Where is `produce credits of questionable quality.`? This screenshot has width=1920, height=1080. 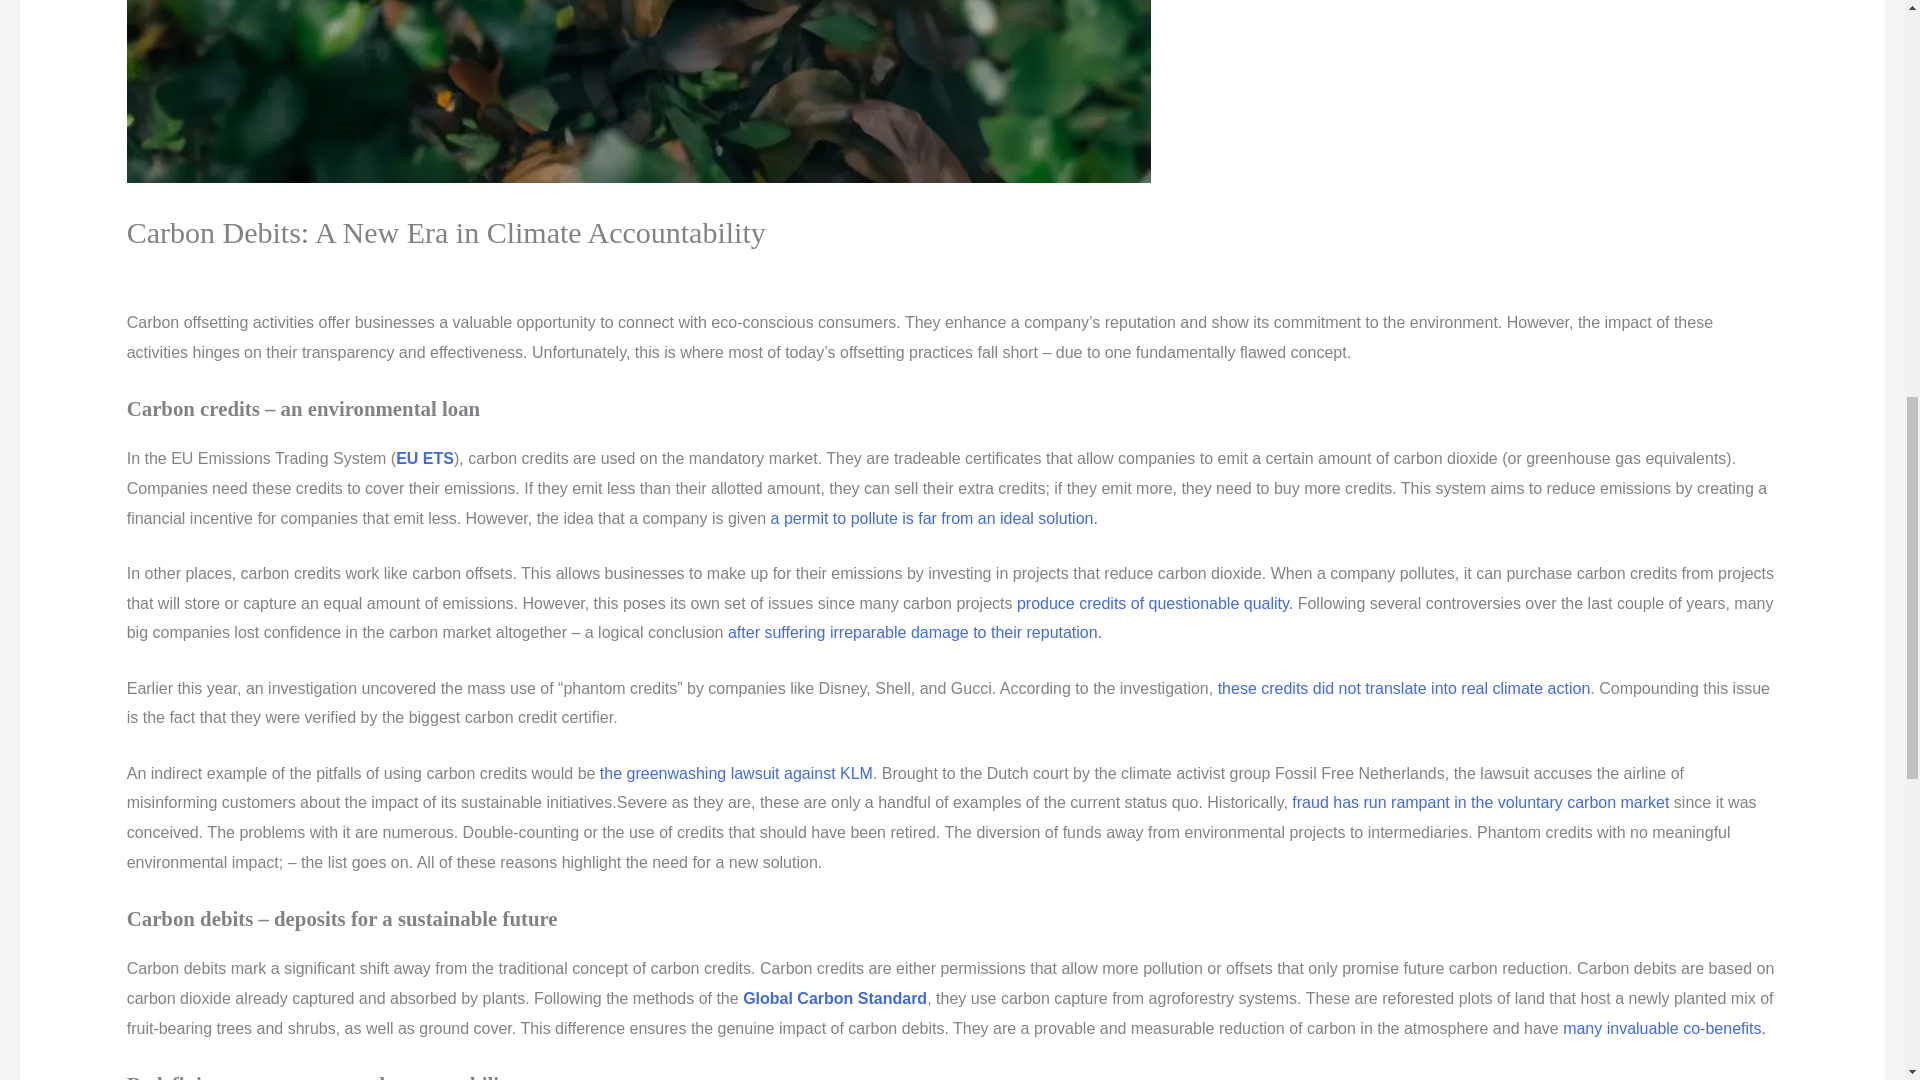 produce credits of questionable quality. is located at coordinates (1152, 604).